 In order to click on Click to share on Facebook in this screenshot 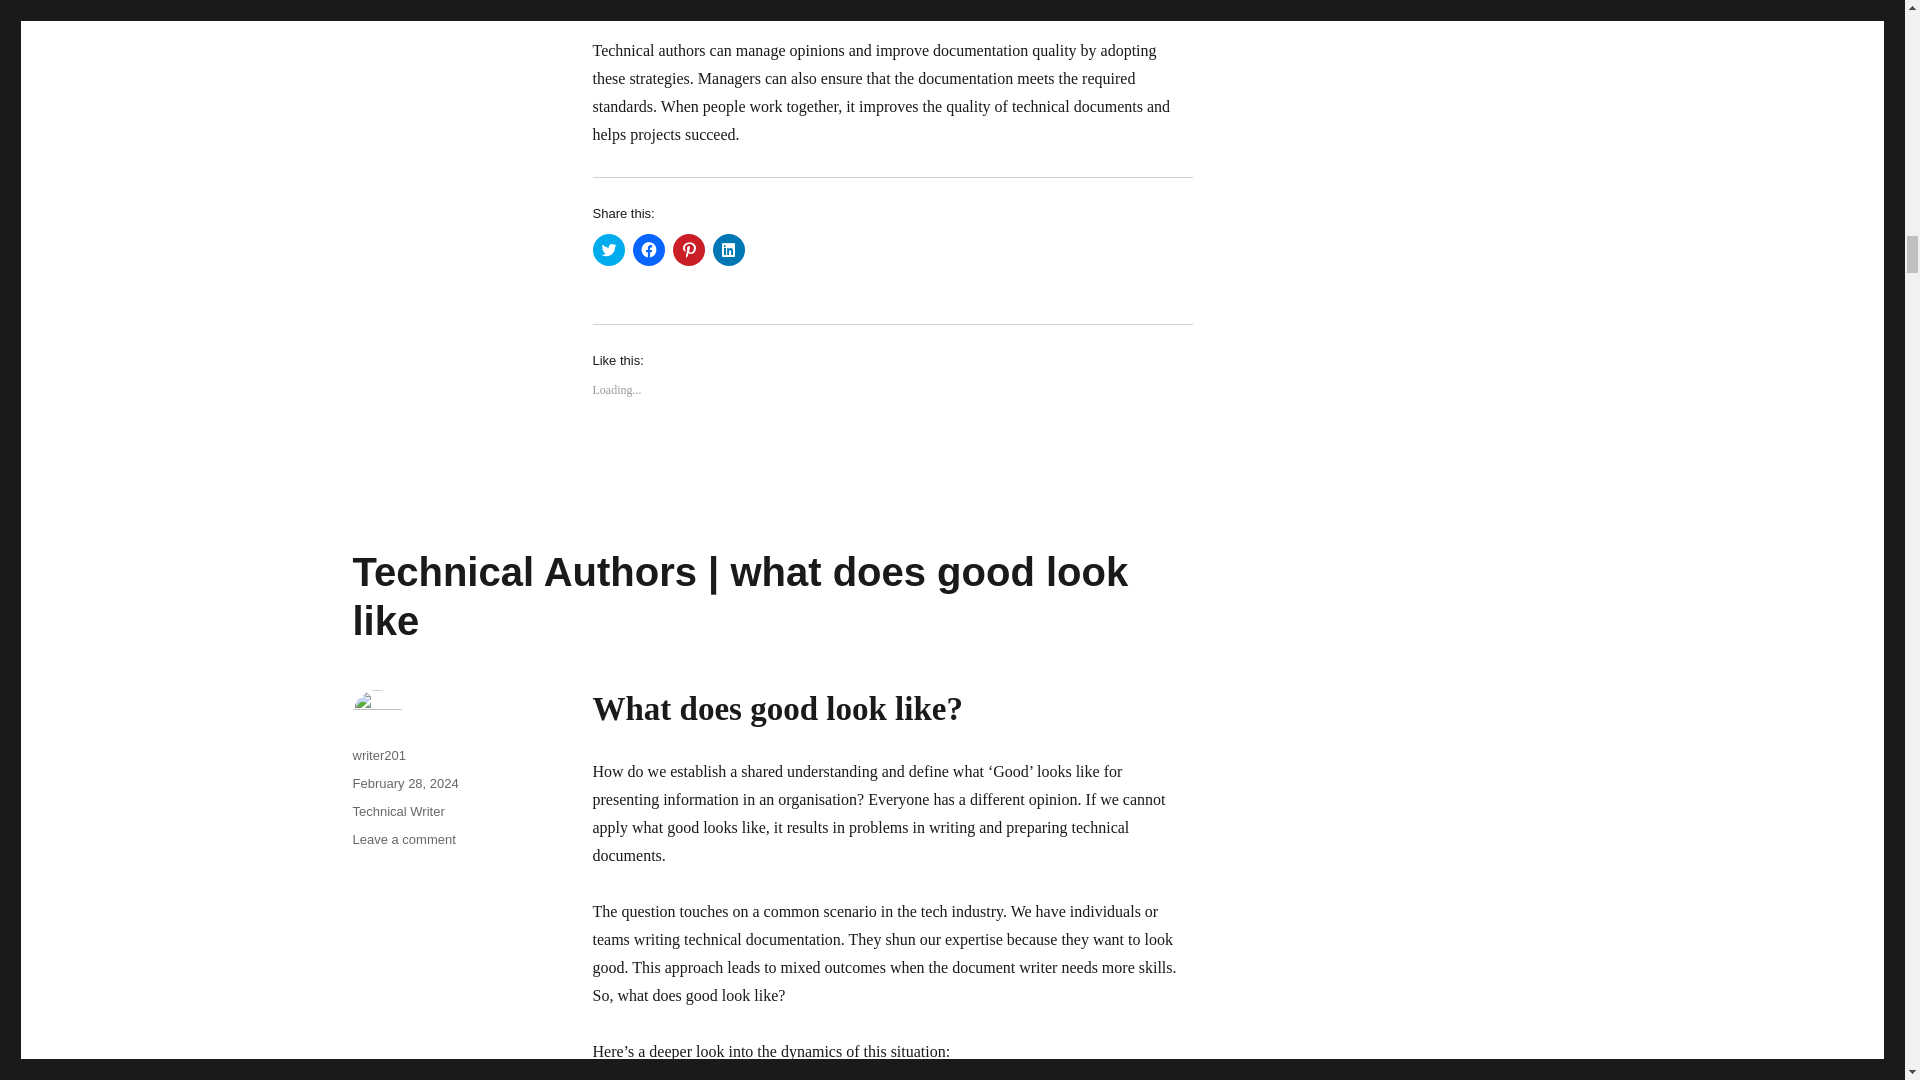, I will do `click(648, 250)`.